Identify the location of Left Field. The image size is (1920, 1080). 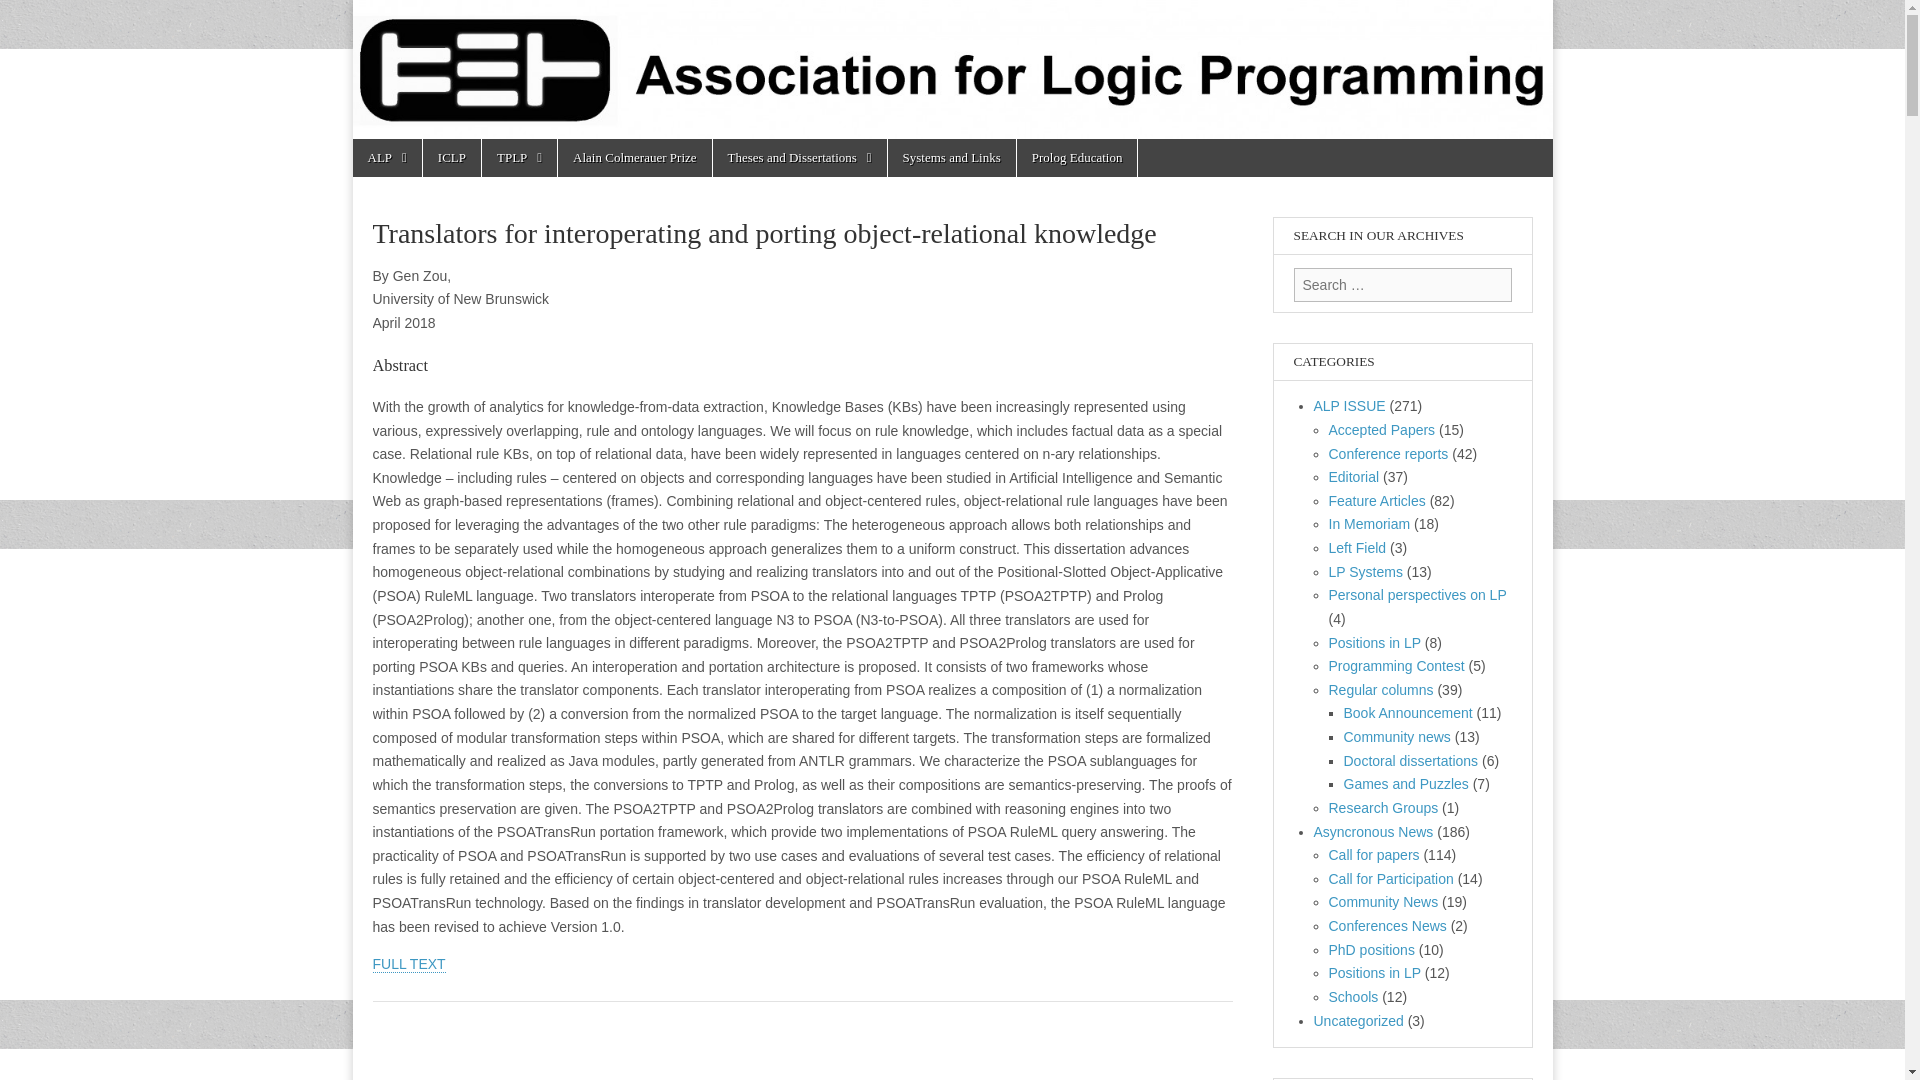
(1357, 548).